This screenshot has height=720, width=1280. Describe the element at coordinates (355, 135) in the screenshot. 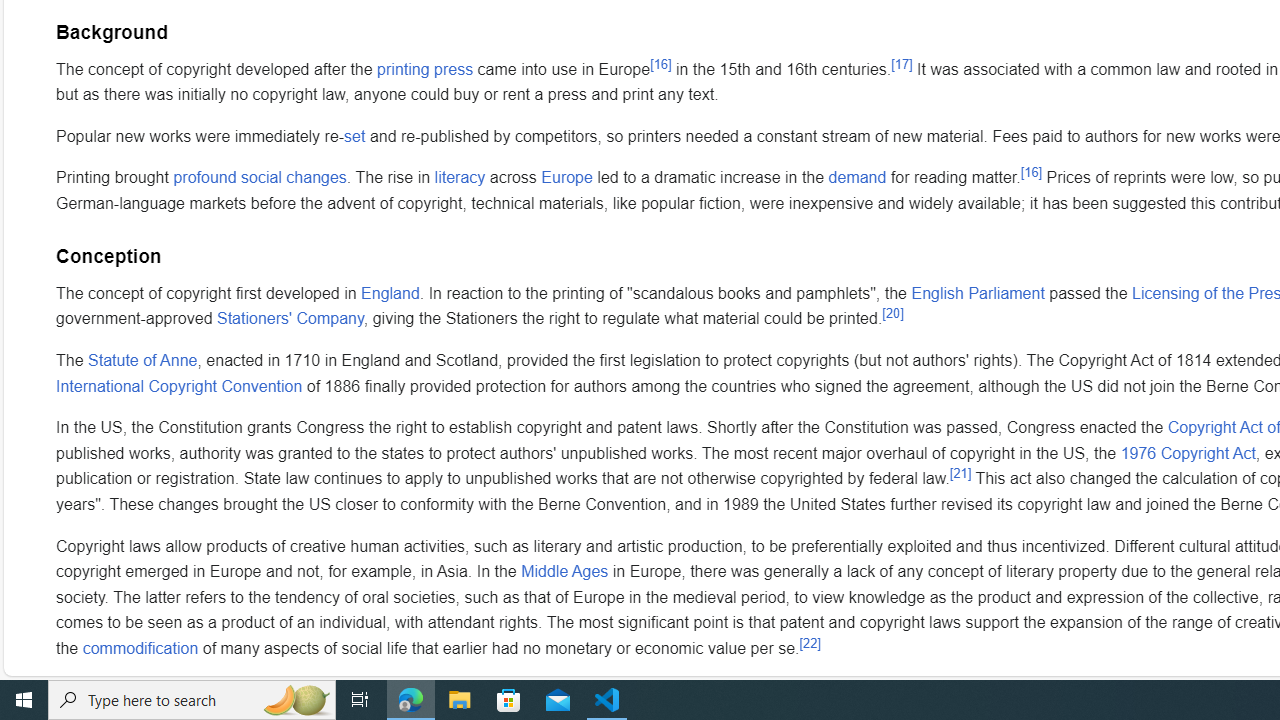

I see `set` at that location.